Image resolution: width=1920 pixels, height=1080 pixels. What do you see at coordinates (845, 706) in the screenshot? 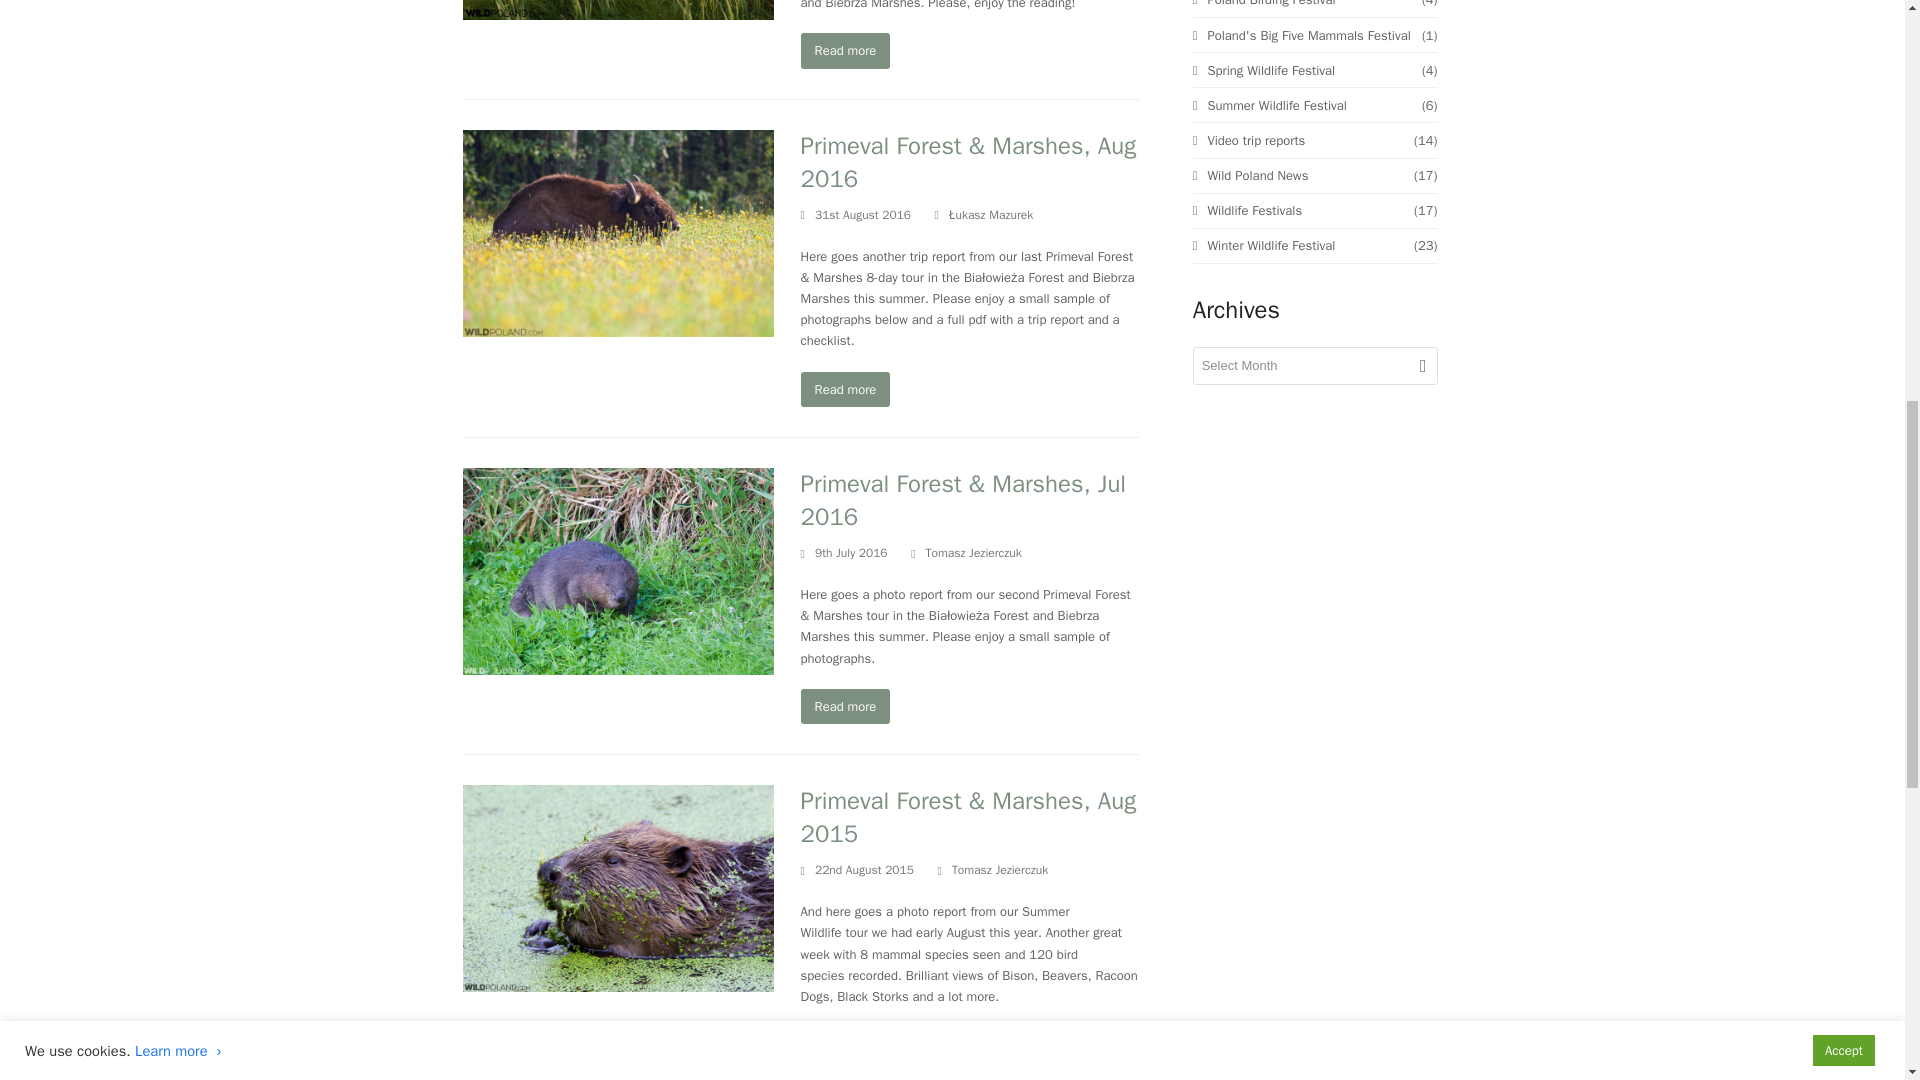
I see `Read more` at bounding box center [845, 706].